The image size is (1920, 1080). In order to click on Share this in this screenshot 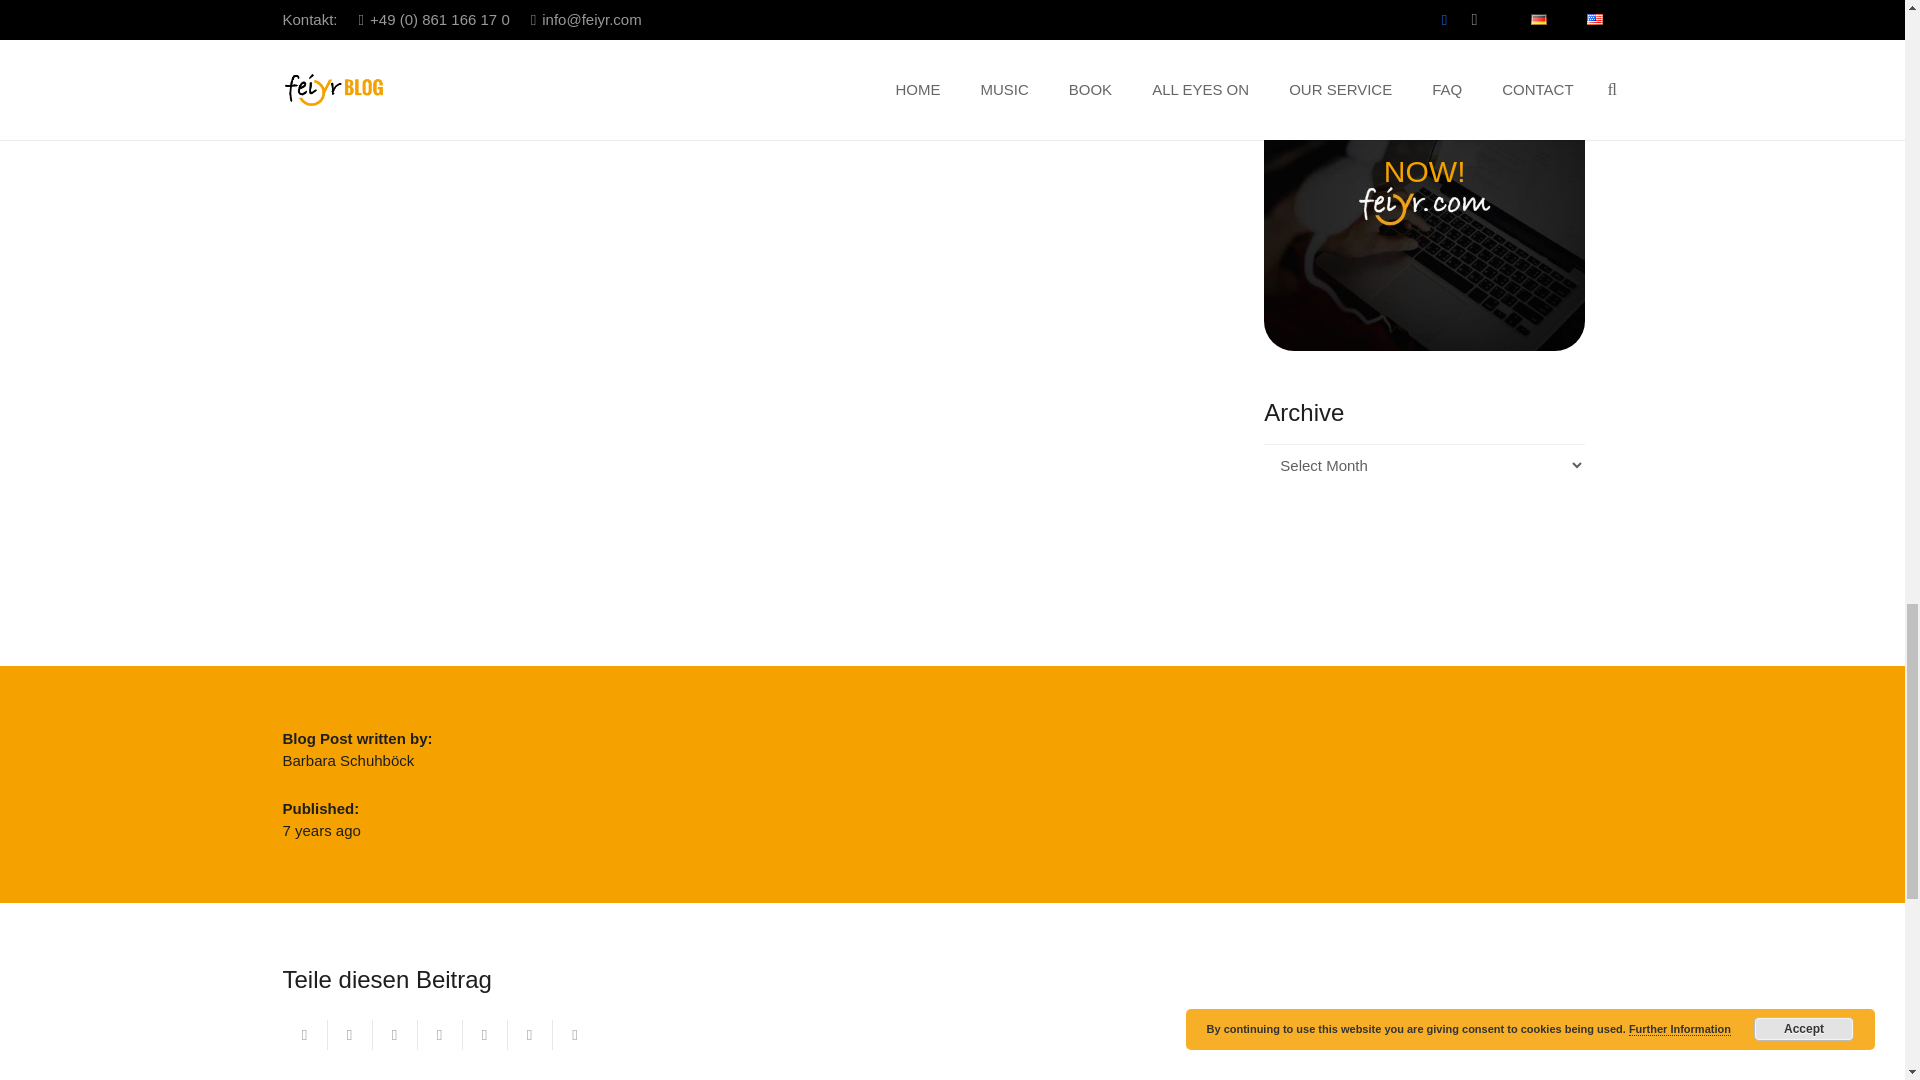, I will do `click(574, 1034)`.